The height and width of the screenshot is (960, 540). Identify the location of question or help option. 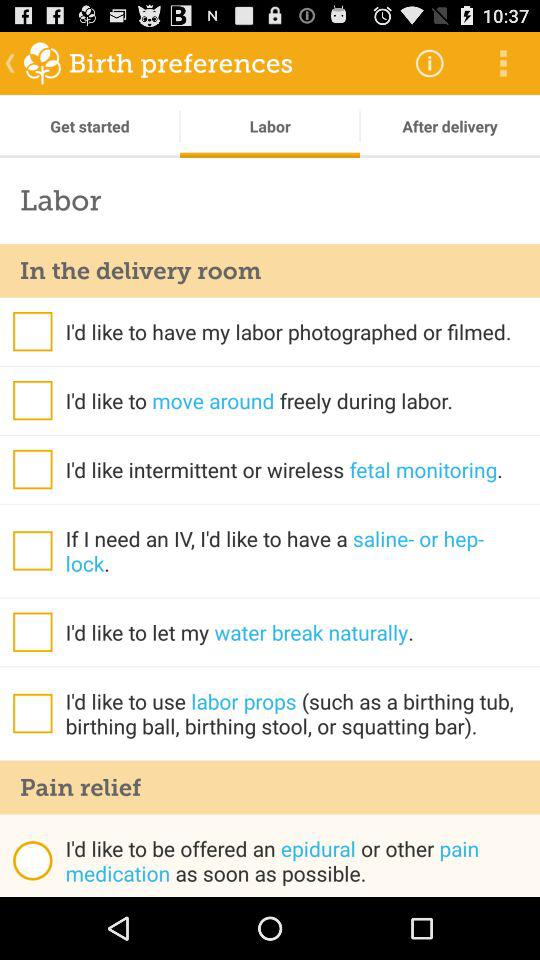
(32, 550).